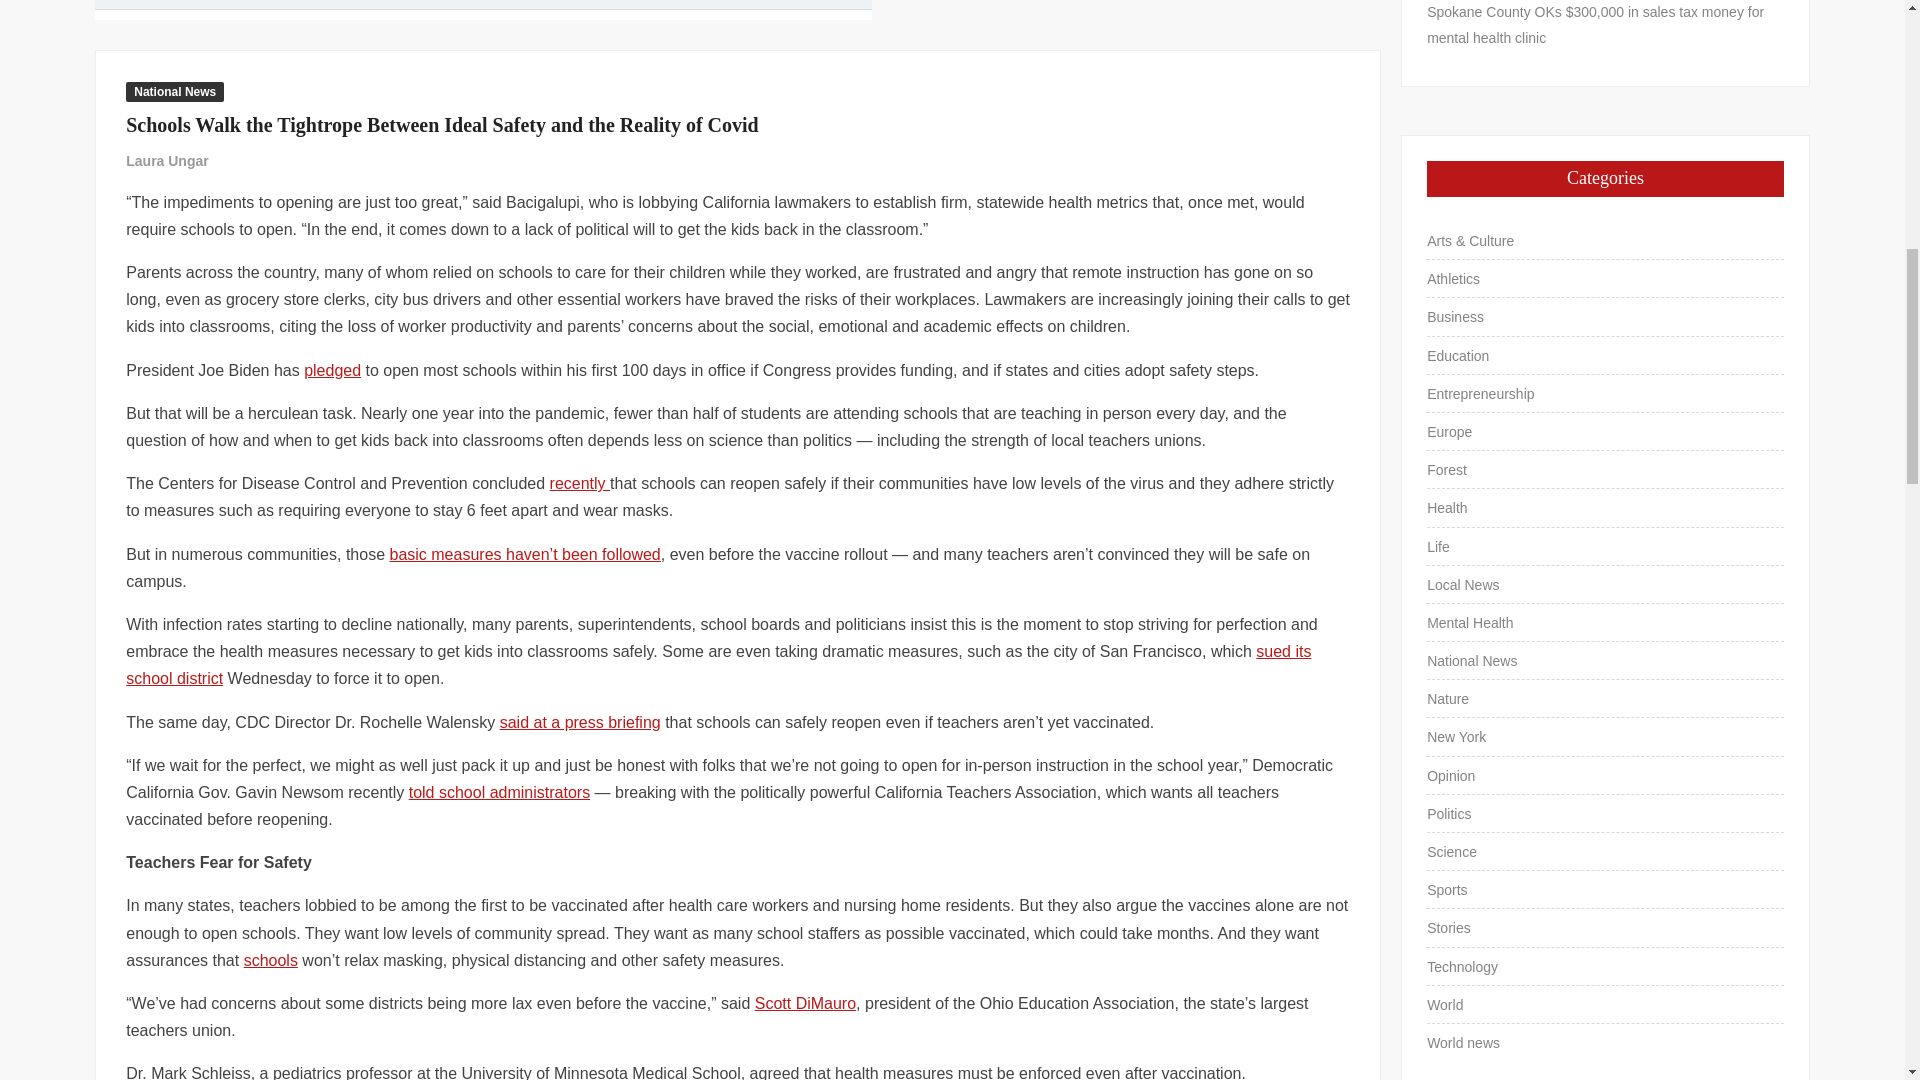 Image resolution: width=1920 pixels, height=1080 pixels. What do you see at coordinates (580, 722) in the screenshot?
I see `said at a press briefing` at bounding box center [580, 722].